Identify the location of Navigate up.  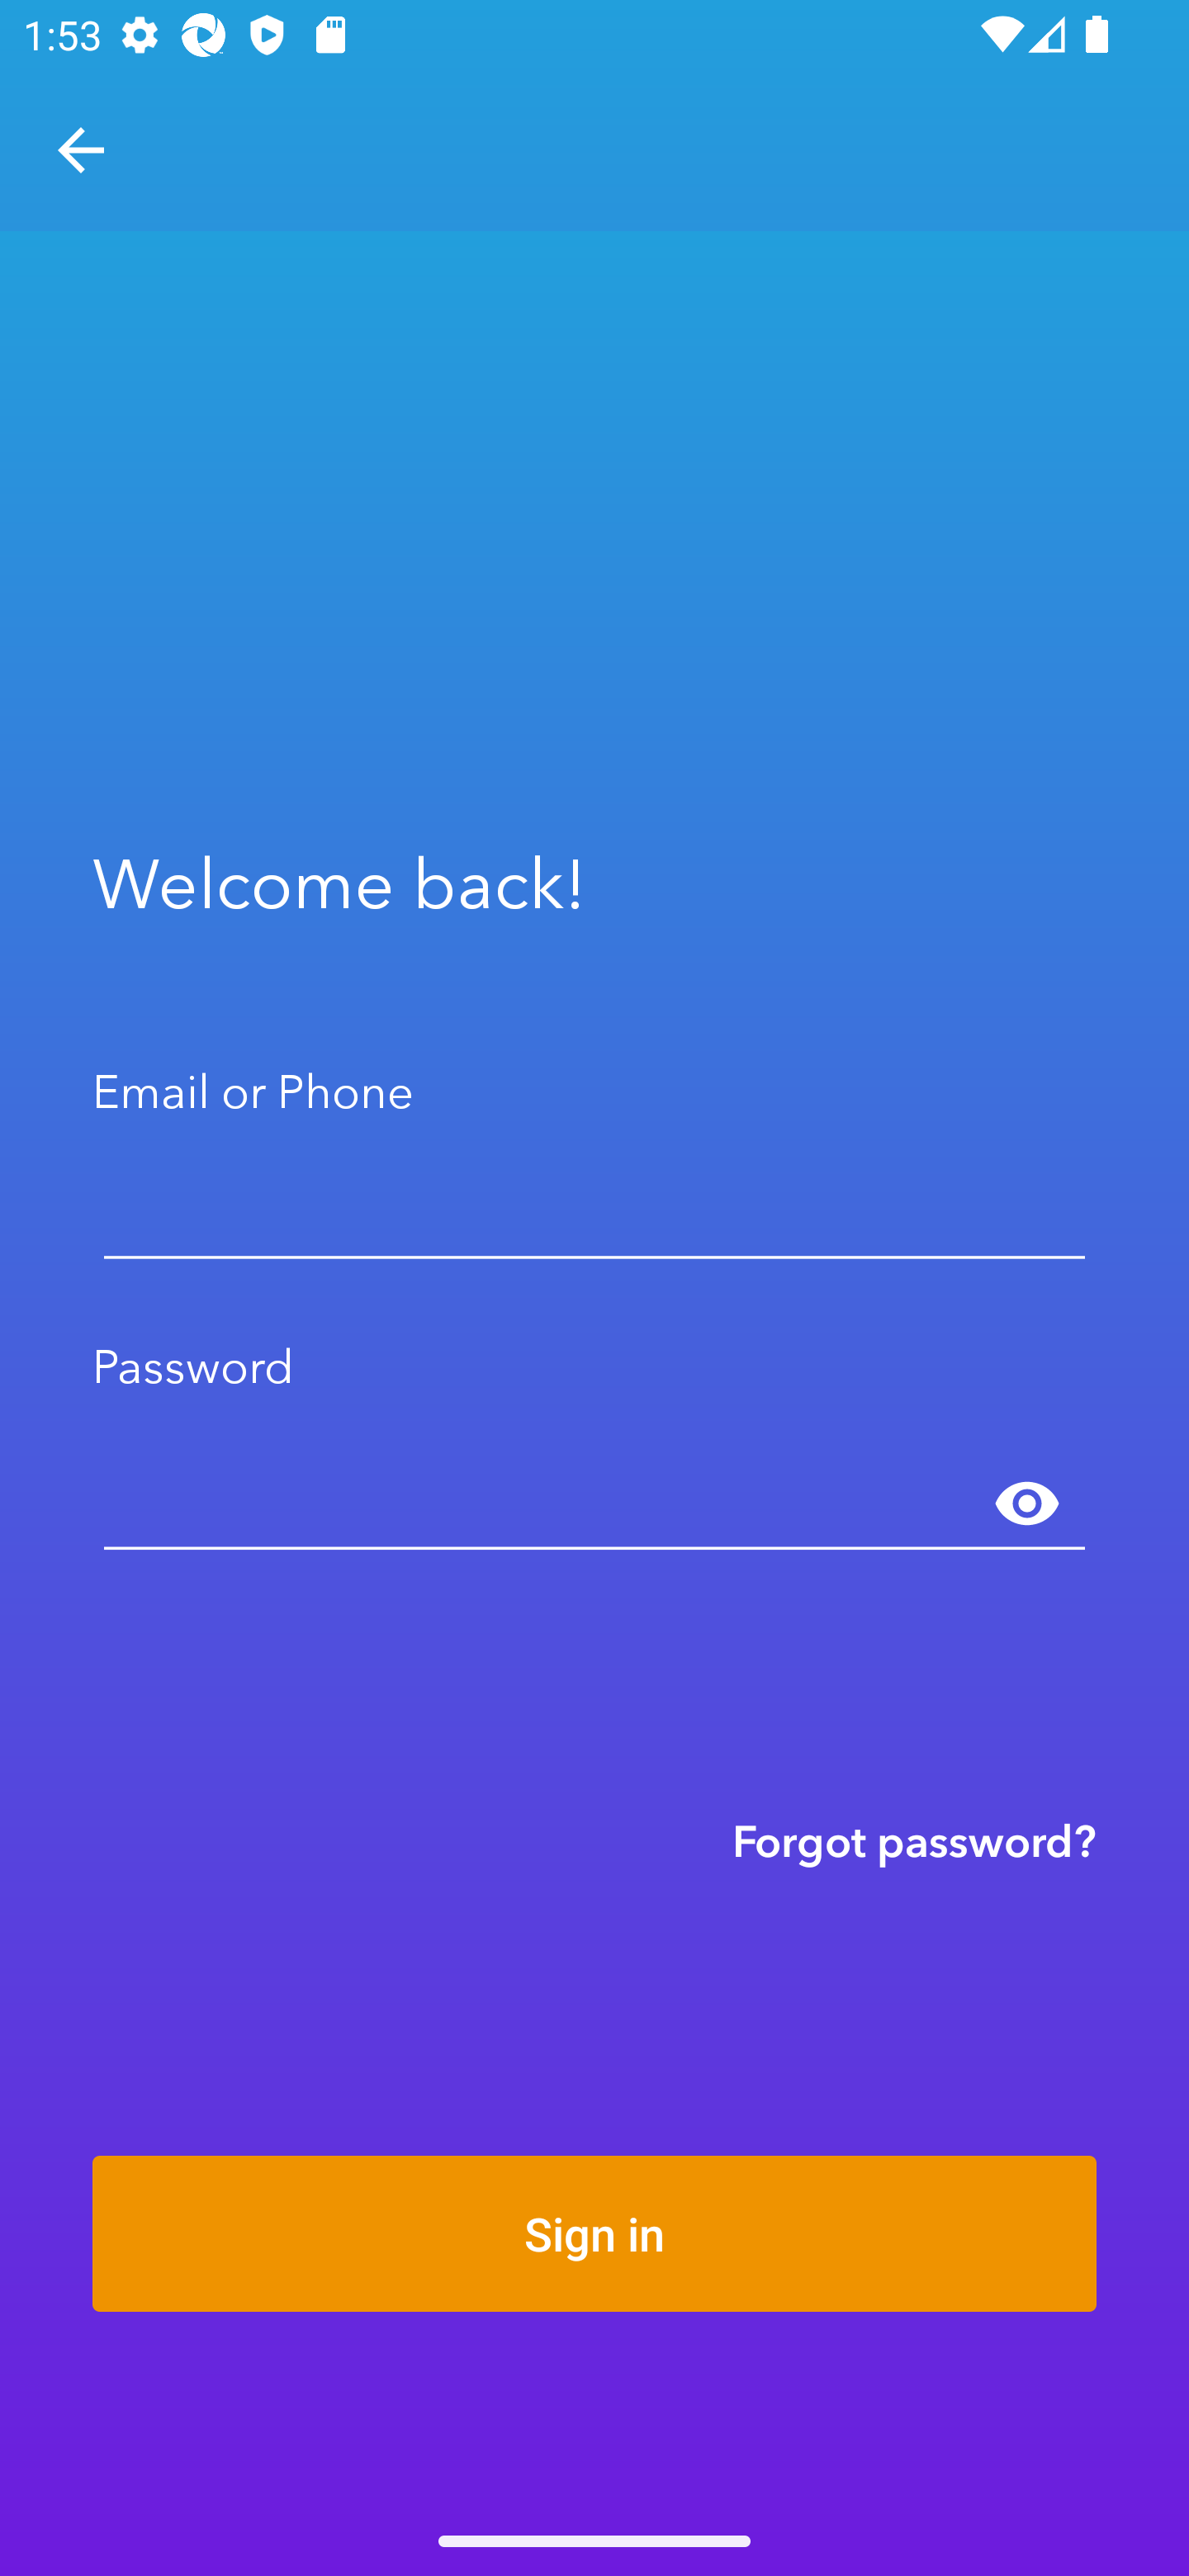
(81, 150).